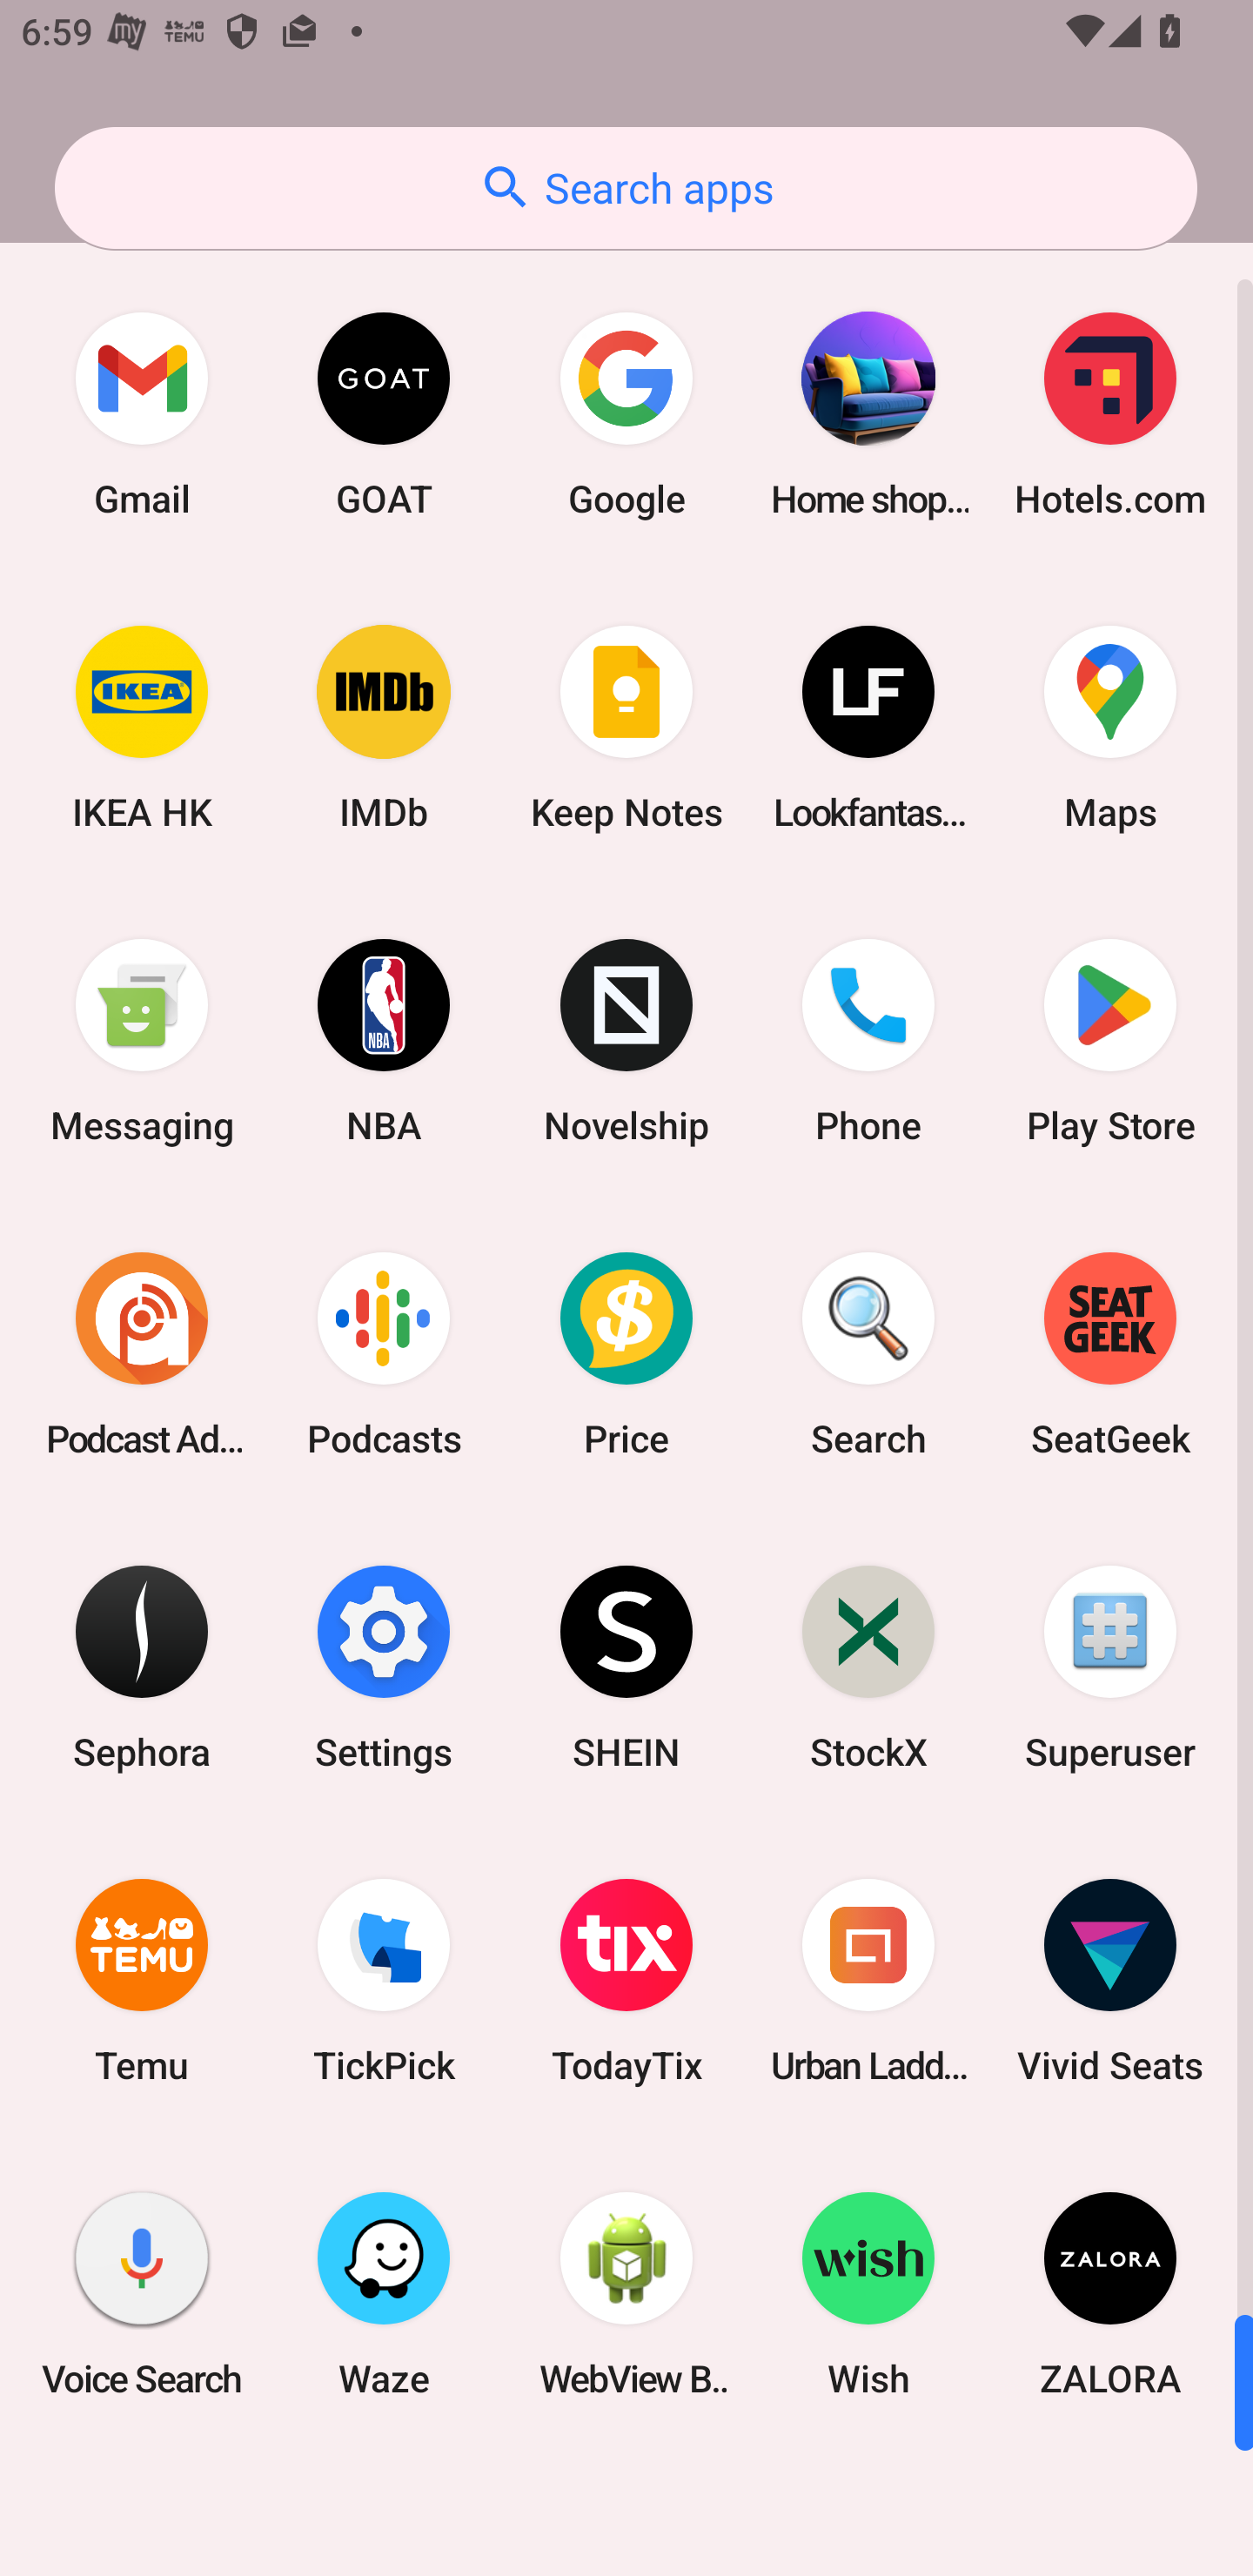 This screenshot has width=1253, height=2576. What do you see at coordinates (384, 1353) in the screenshot?
I see `Podcasts` at bounding box center [384, 1353].